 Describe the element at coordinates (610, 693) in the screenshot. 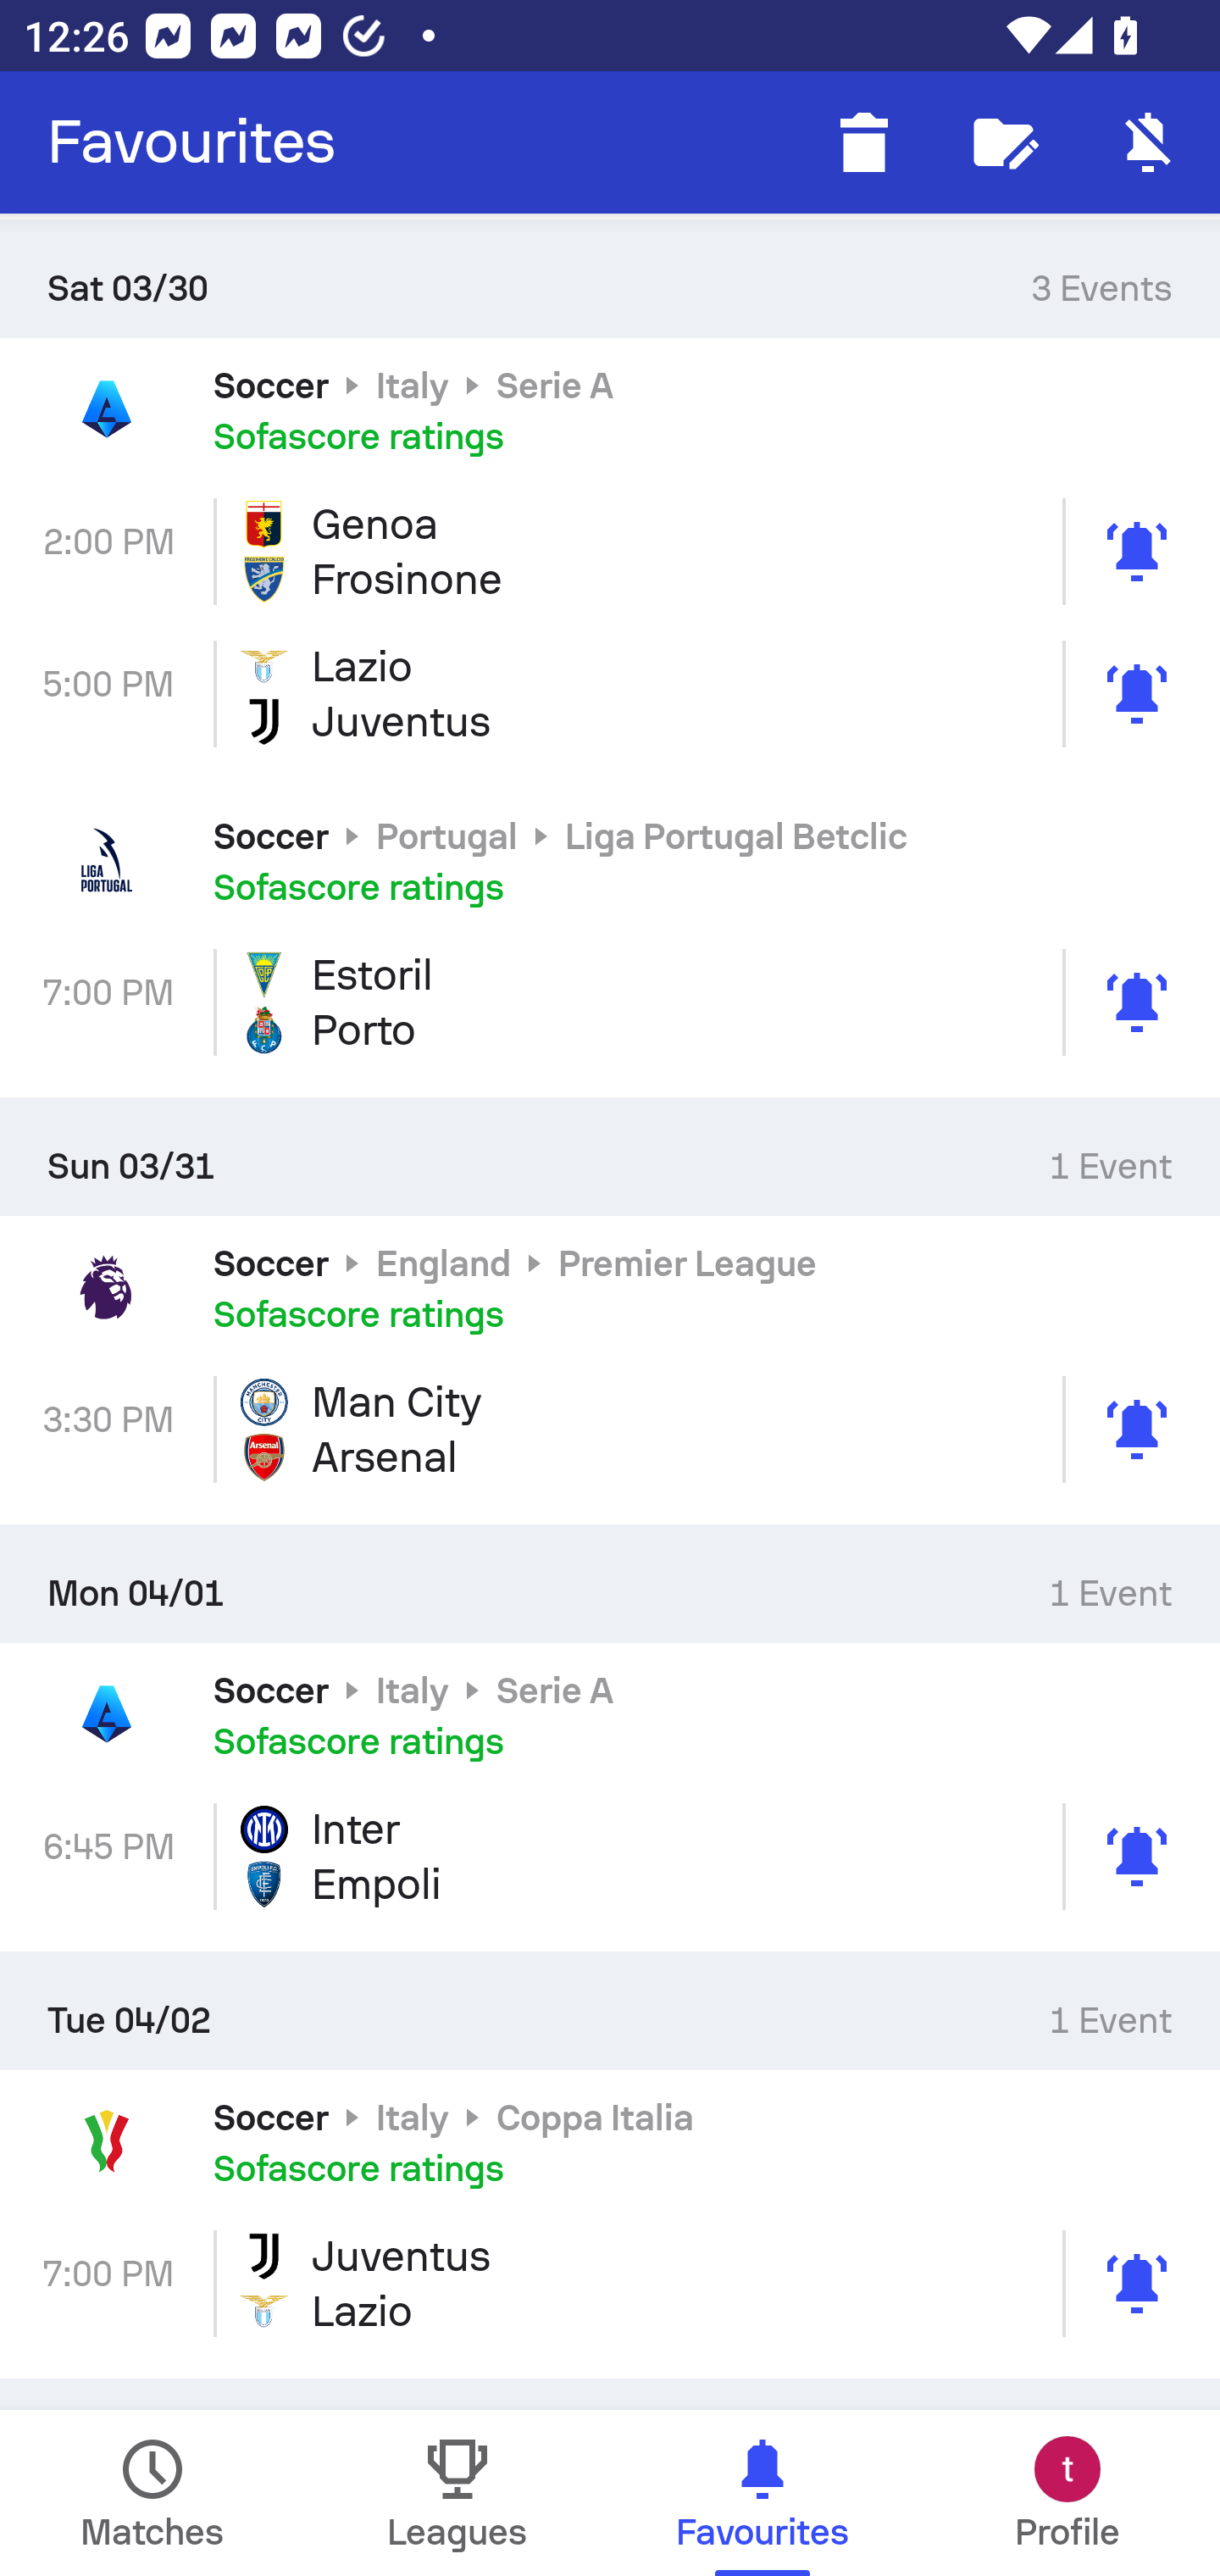

I see `5:00 PM Lazio Juventus` at that location.